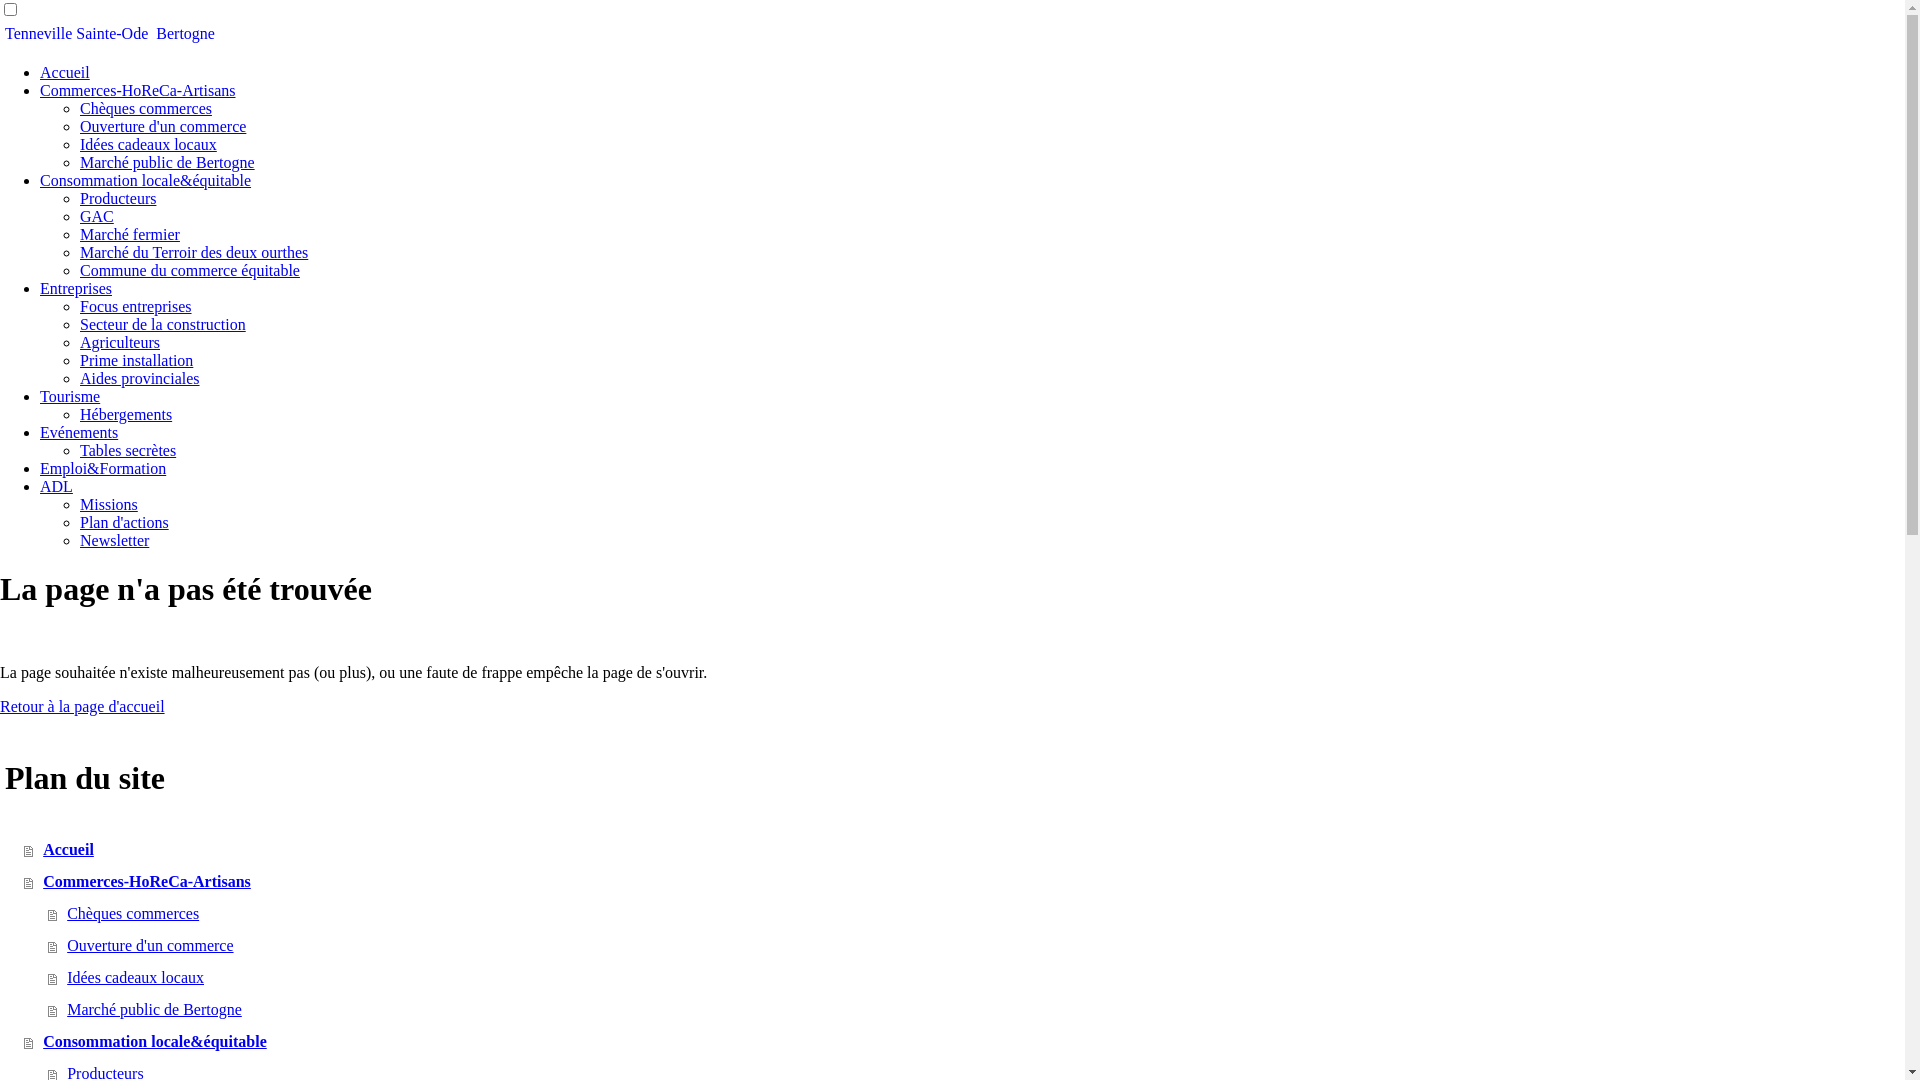  I want to click on Aides provinciales, so click(140, 378).